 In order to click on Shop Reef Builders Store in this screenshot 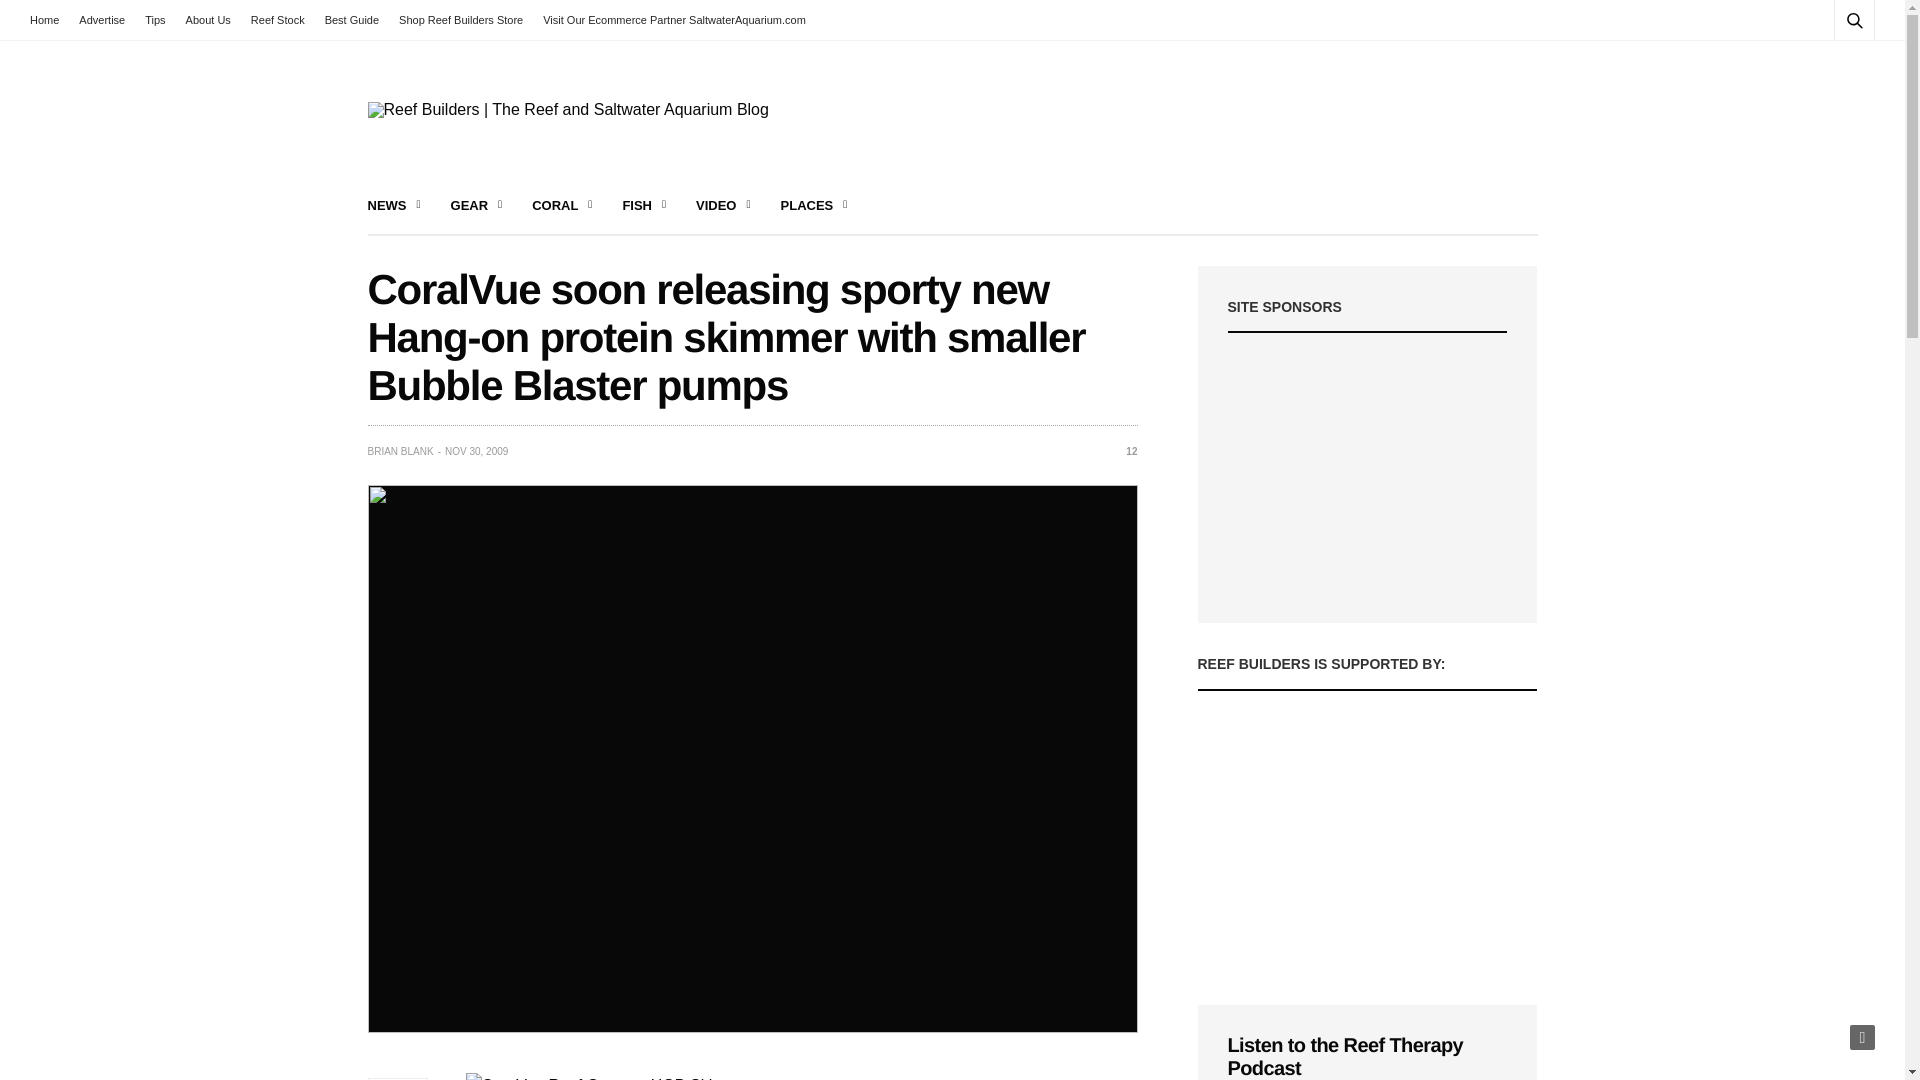, I will do `click(461, 20)`.